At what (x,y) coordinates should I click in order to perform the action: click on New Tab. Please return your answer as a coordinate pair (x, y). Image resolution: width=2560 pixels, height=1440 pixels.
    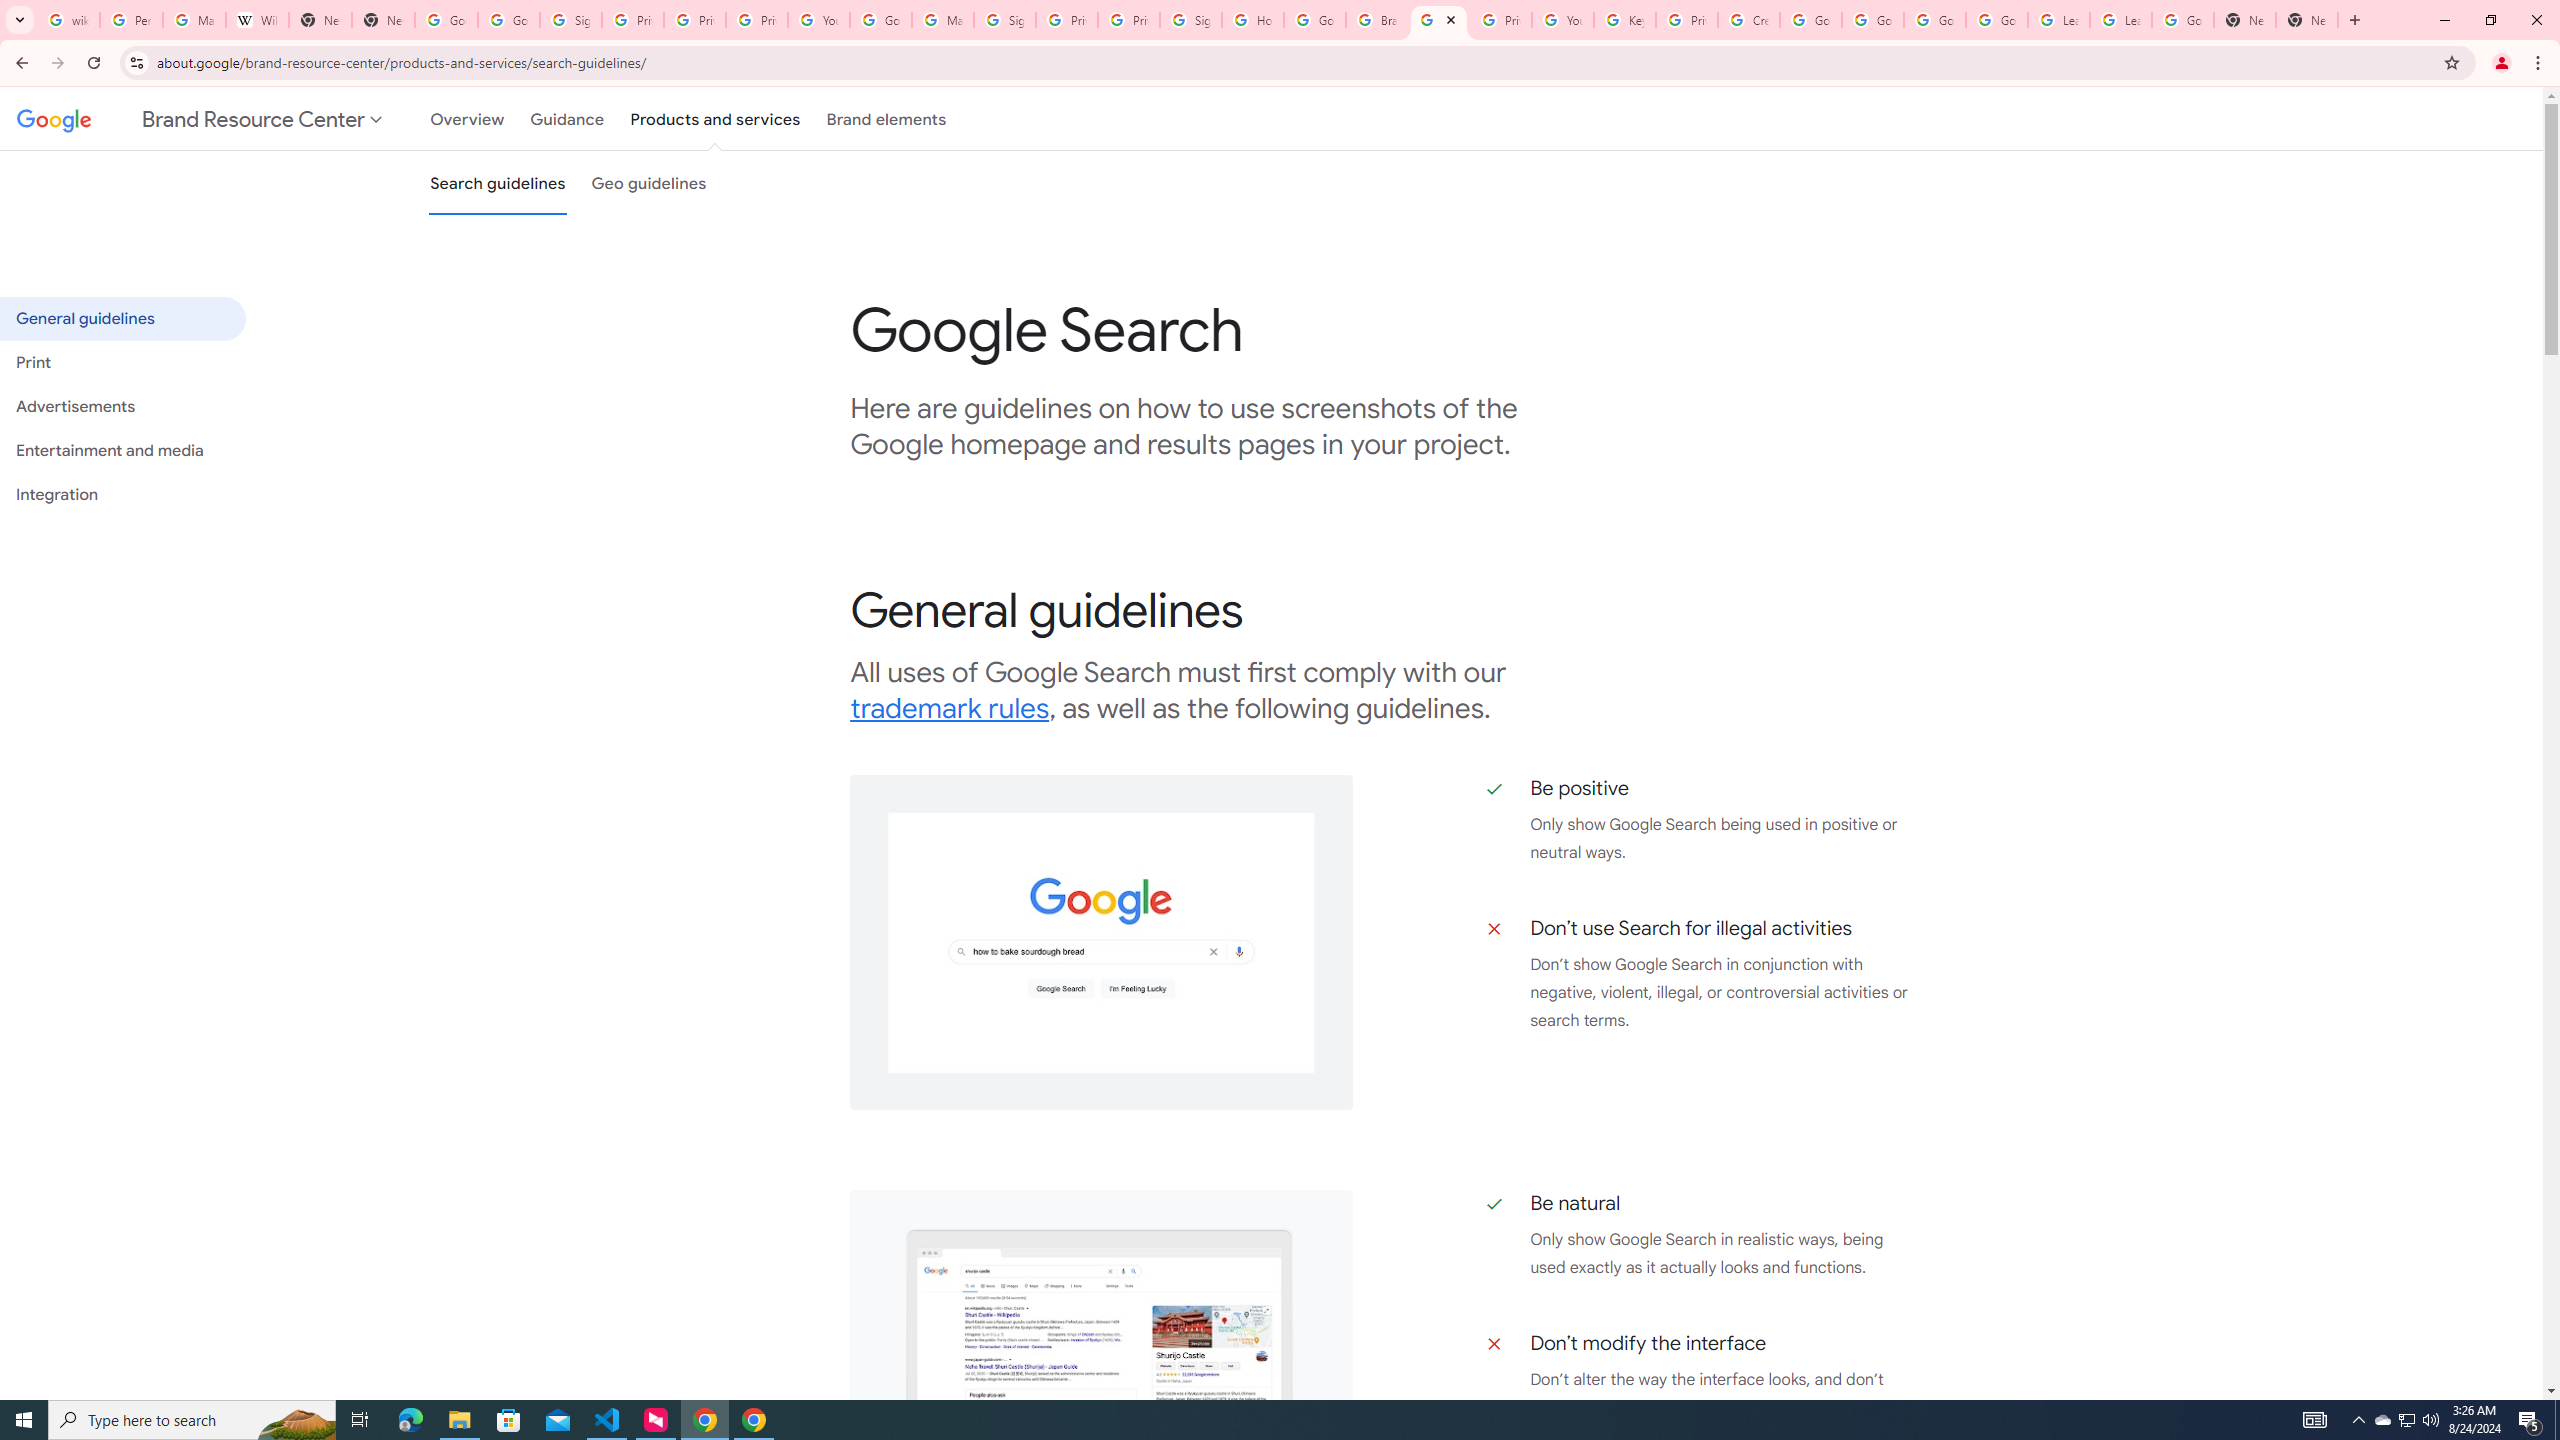
    Looking at the image, I should click on (384, 20).